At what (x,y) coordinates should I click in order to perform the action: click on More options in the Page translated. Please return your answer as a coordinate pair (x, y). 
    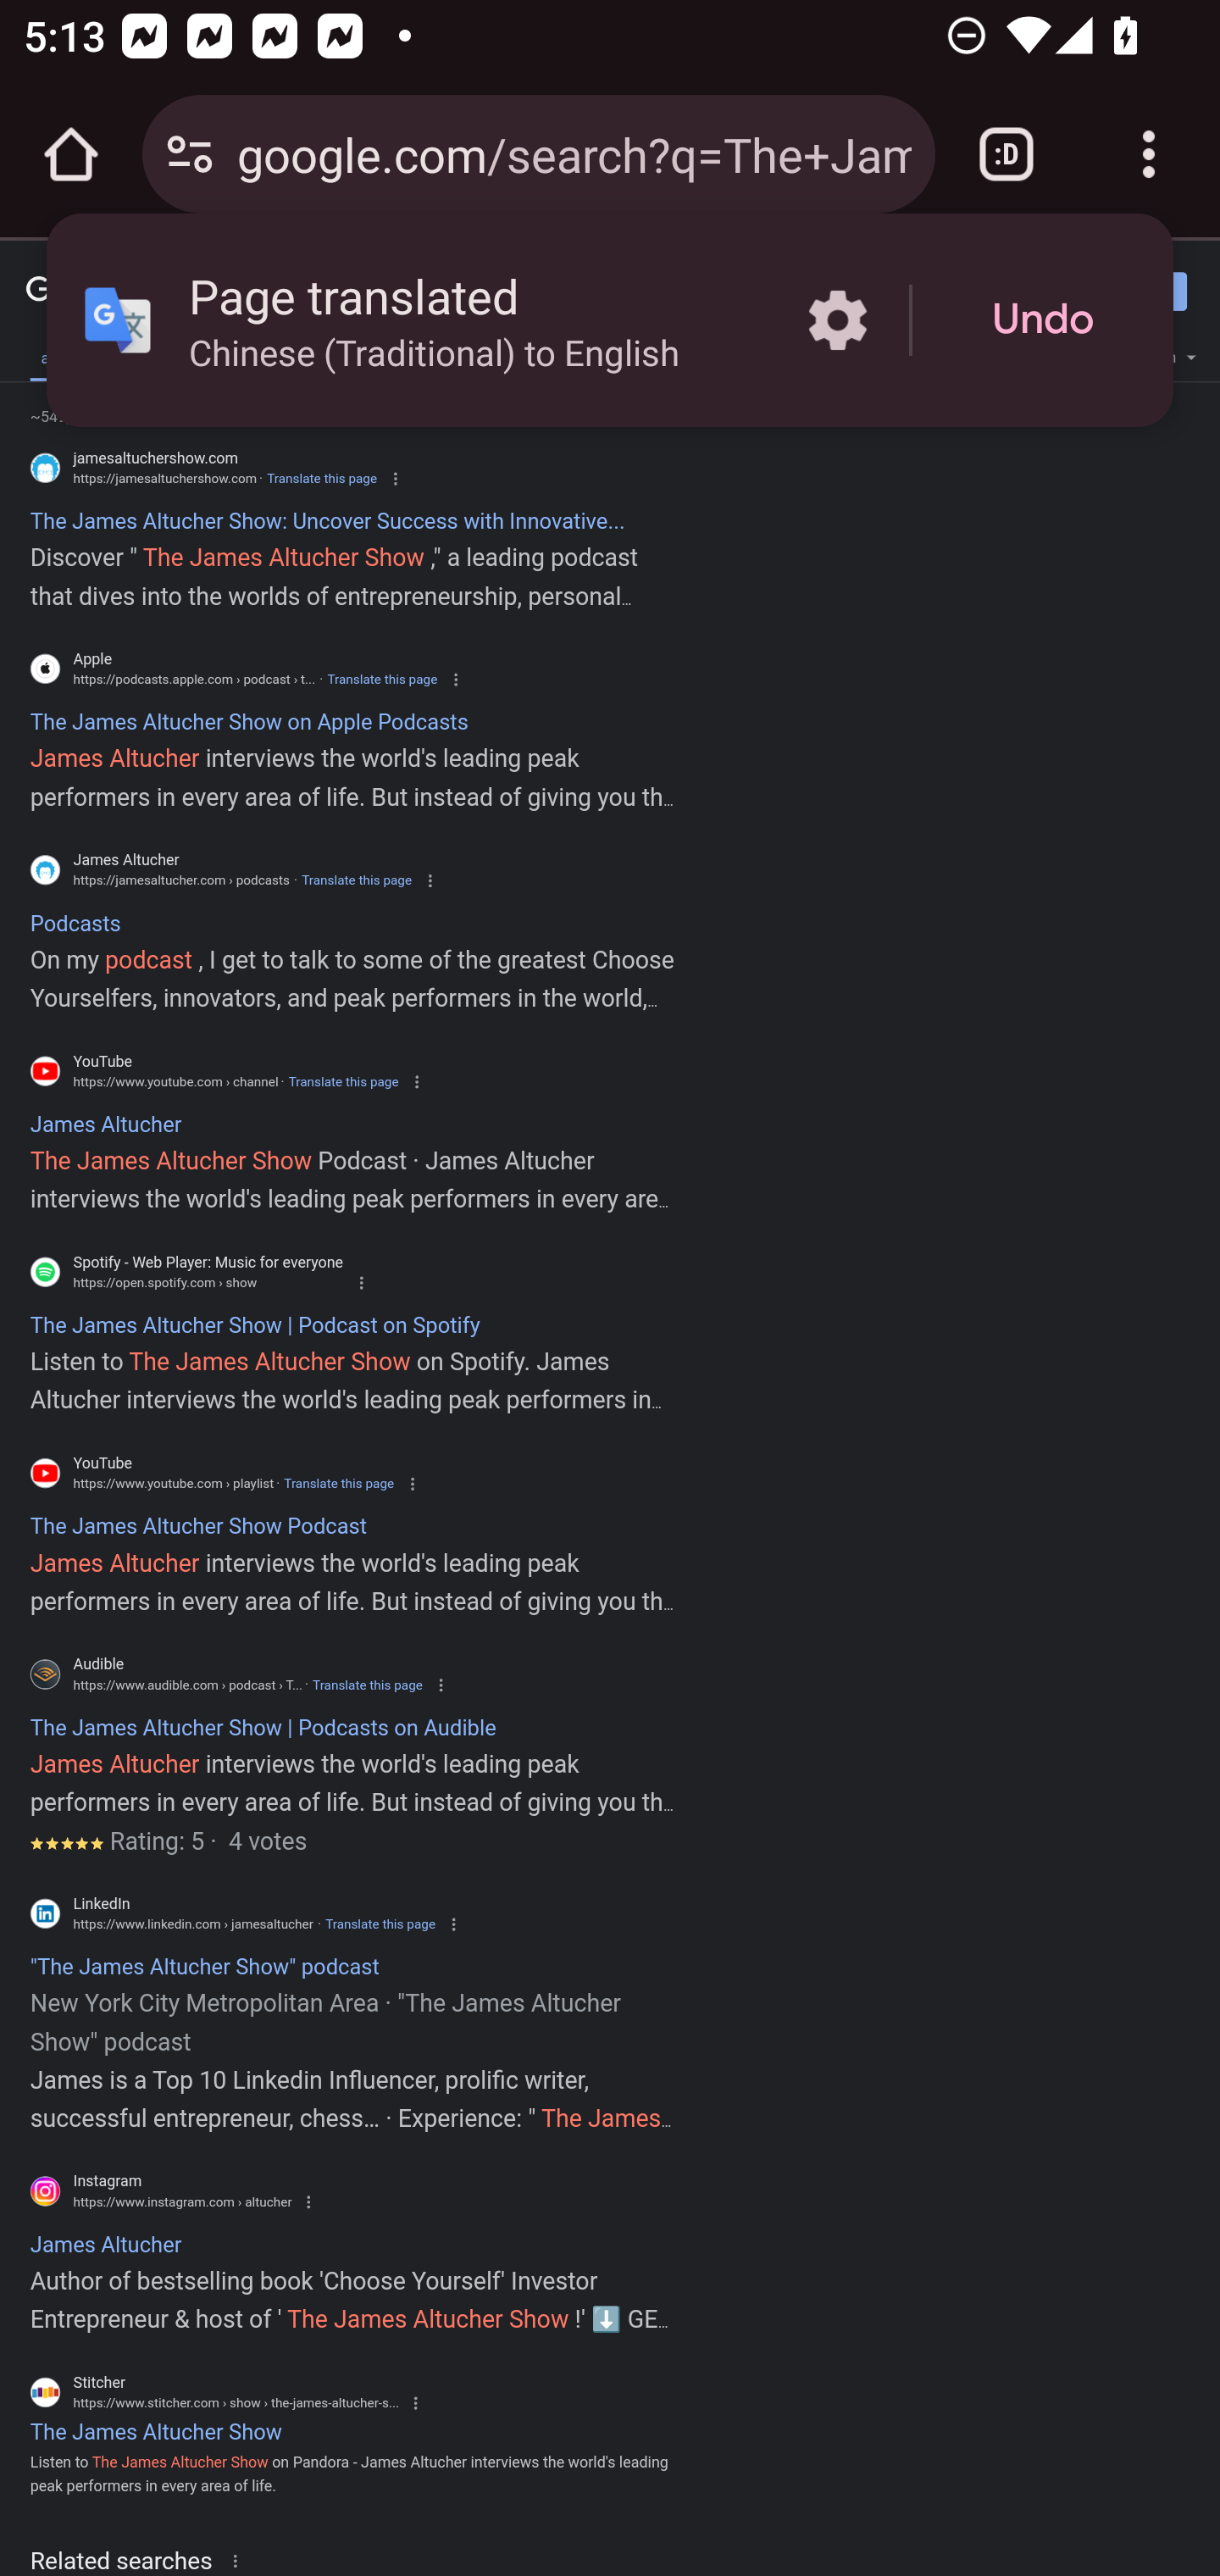
    Looking at the image, I should click on (837, 320).